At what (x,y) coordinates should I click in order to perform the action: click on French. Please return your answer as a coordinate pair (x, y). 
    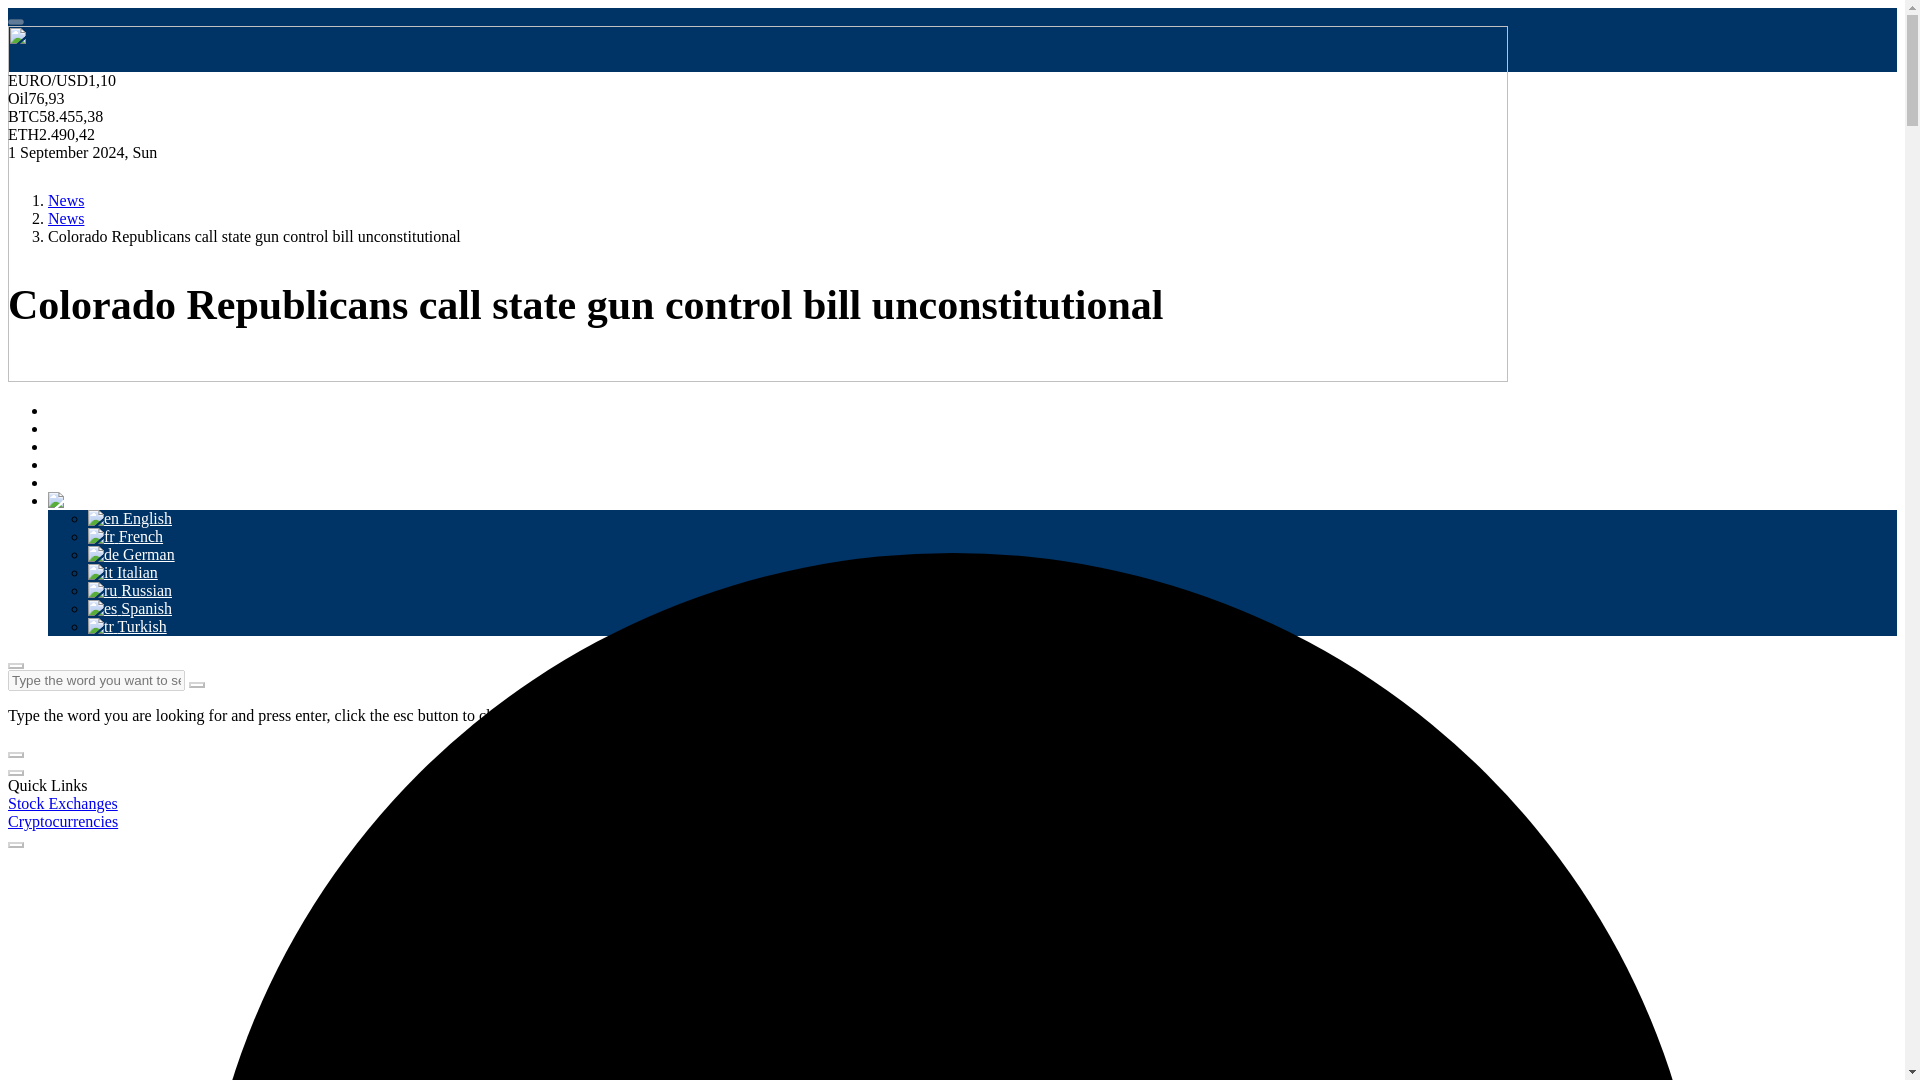
    Looking at the image, I should click on (126, 526).